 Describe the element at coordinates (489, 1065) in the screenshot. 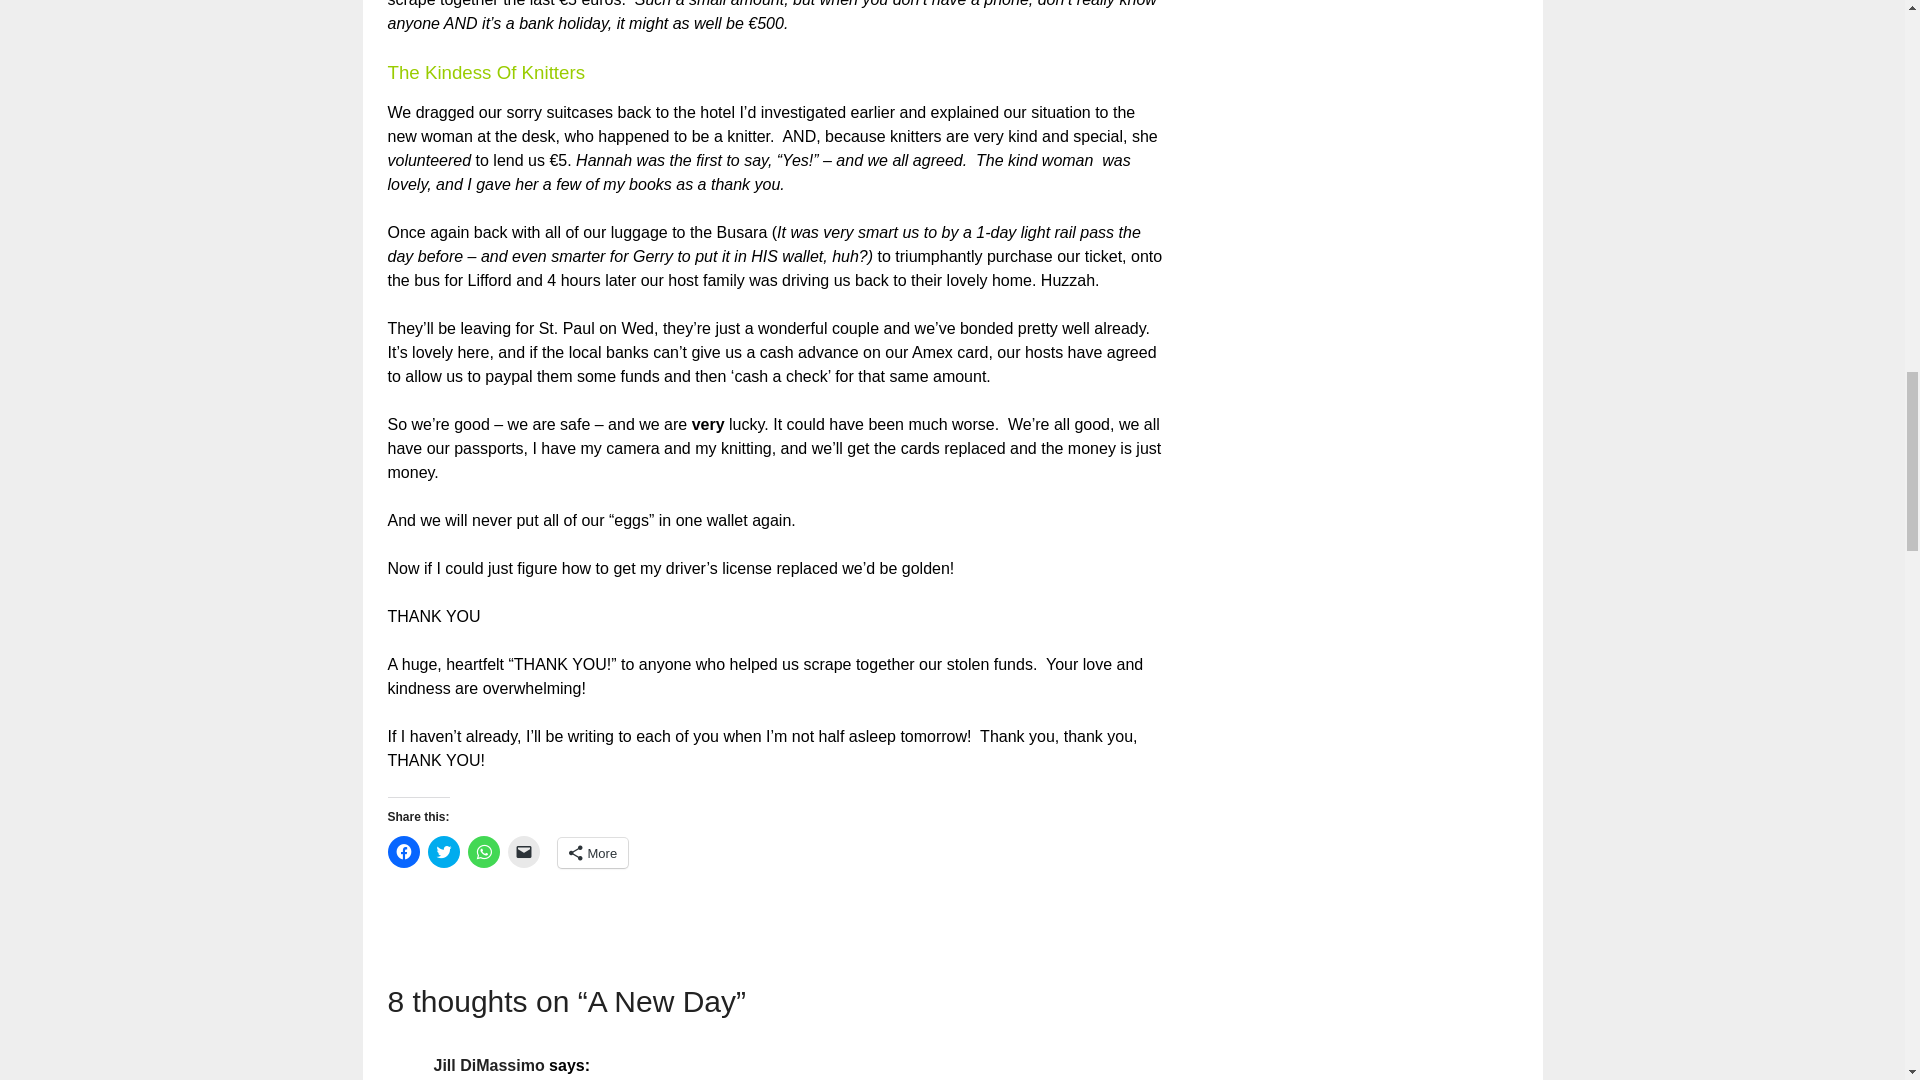

I see `Jill DiMassimo` at that location.